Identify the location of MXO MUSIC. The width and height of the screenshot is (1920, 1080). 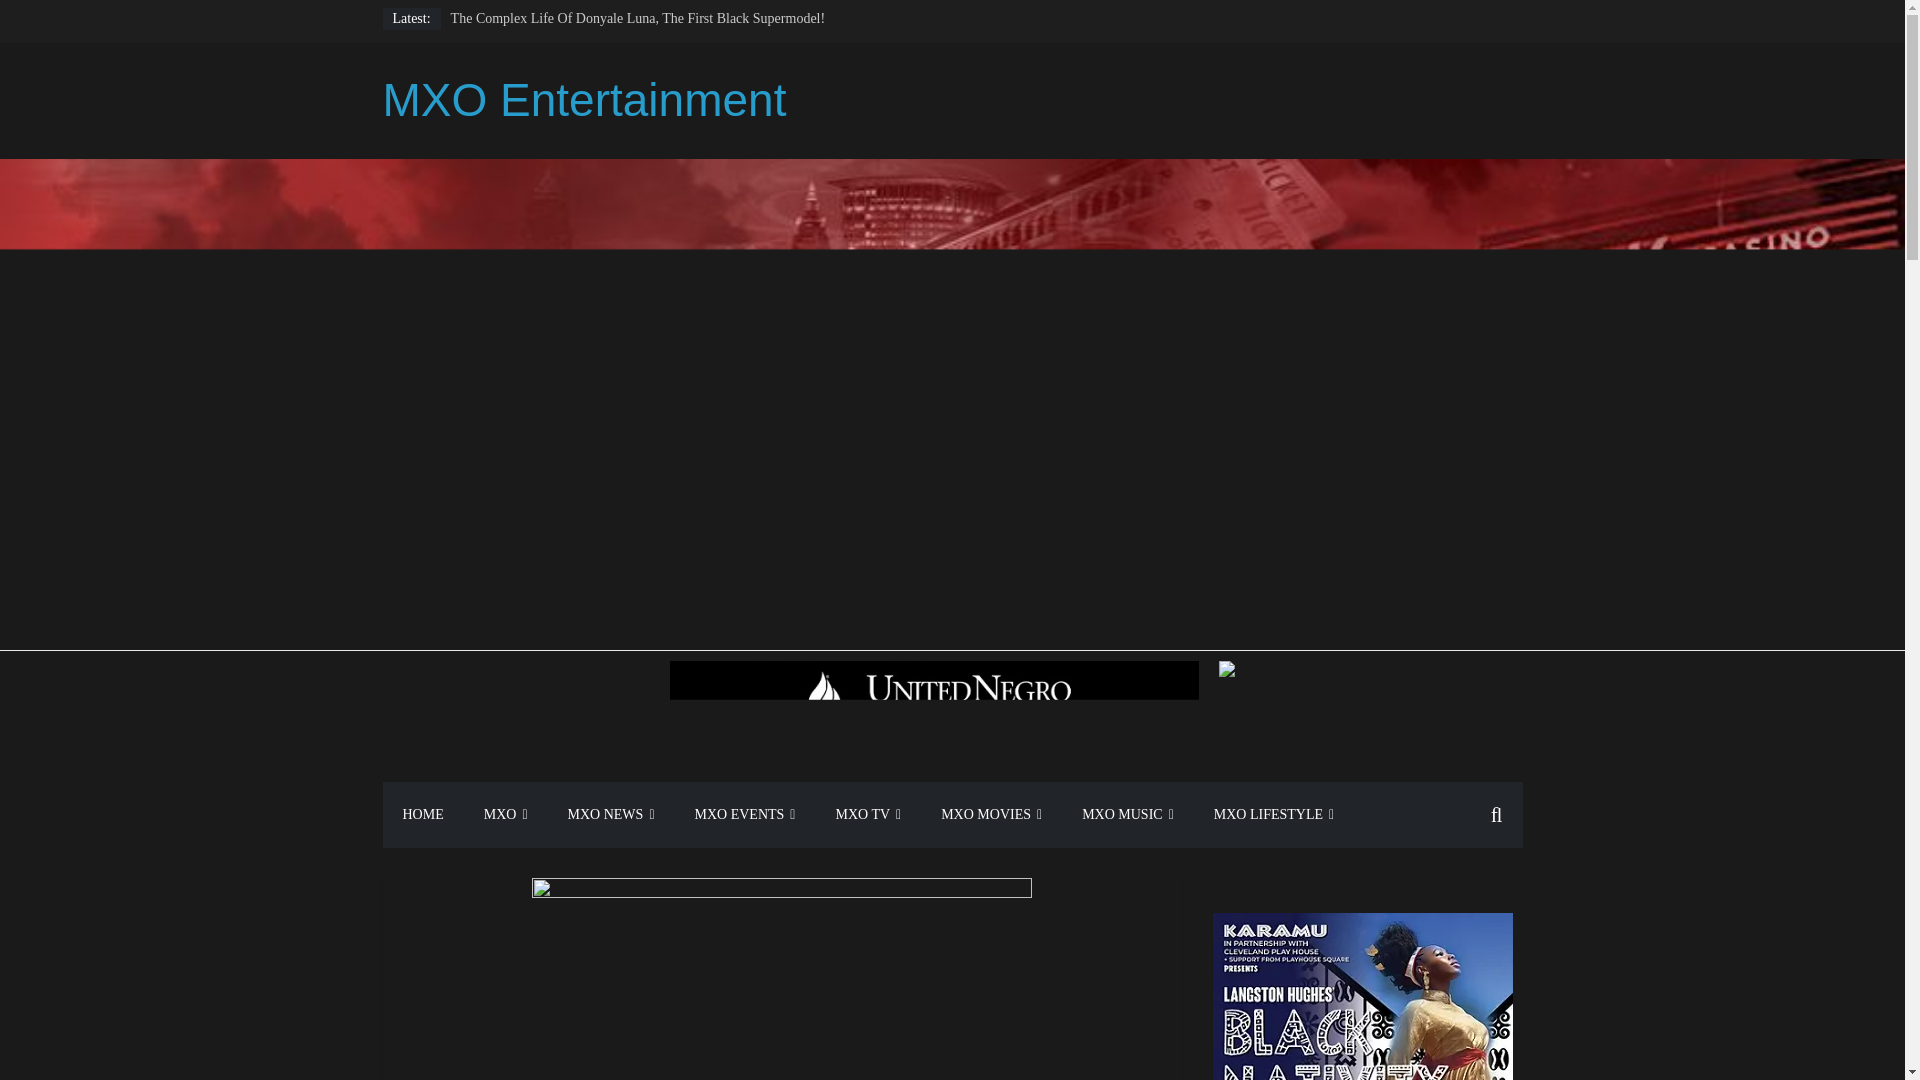
(1128, 814).